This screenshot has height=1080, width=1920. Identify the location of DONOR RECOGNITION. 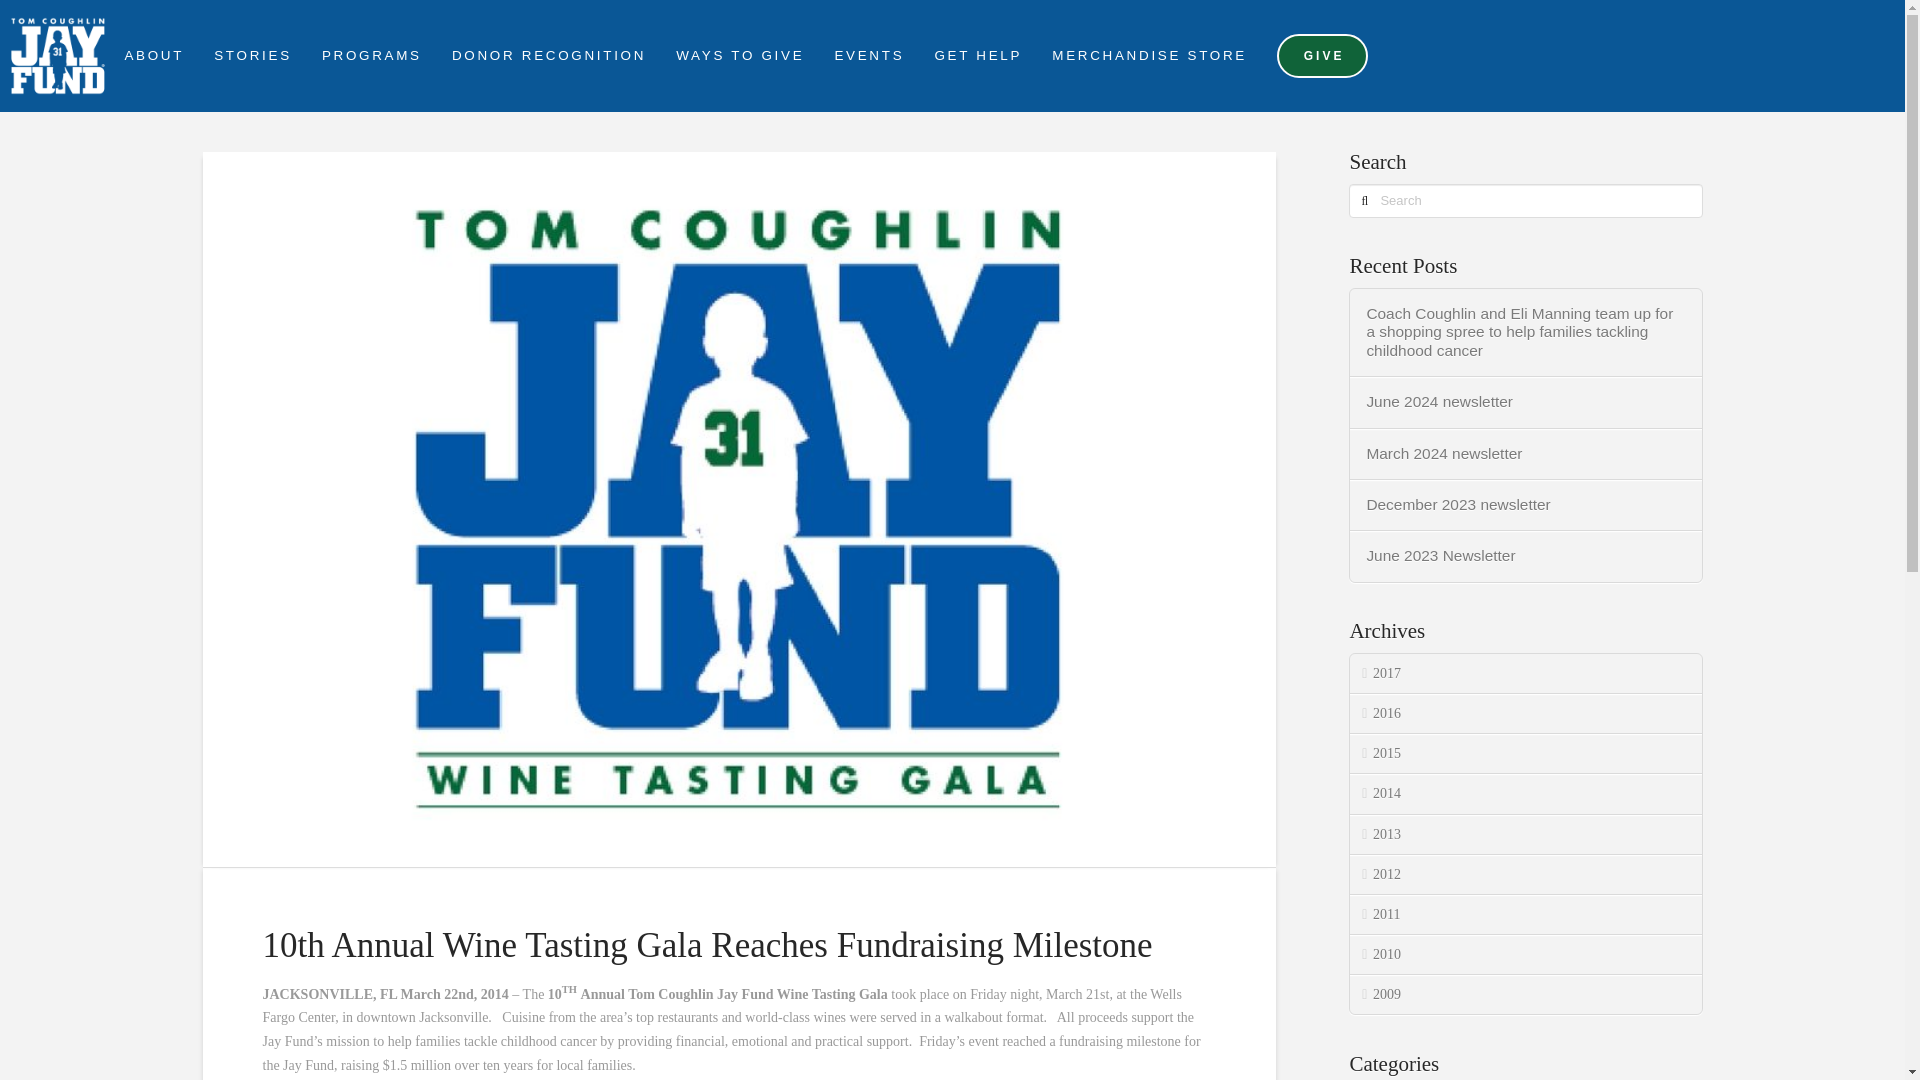
(546, 56).